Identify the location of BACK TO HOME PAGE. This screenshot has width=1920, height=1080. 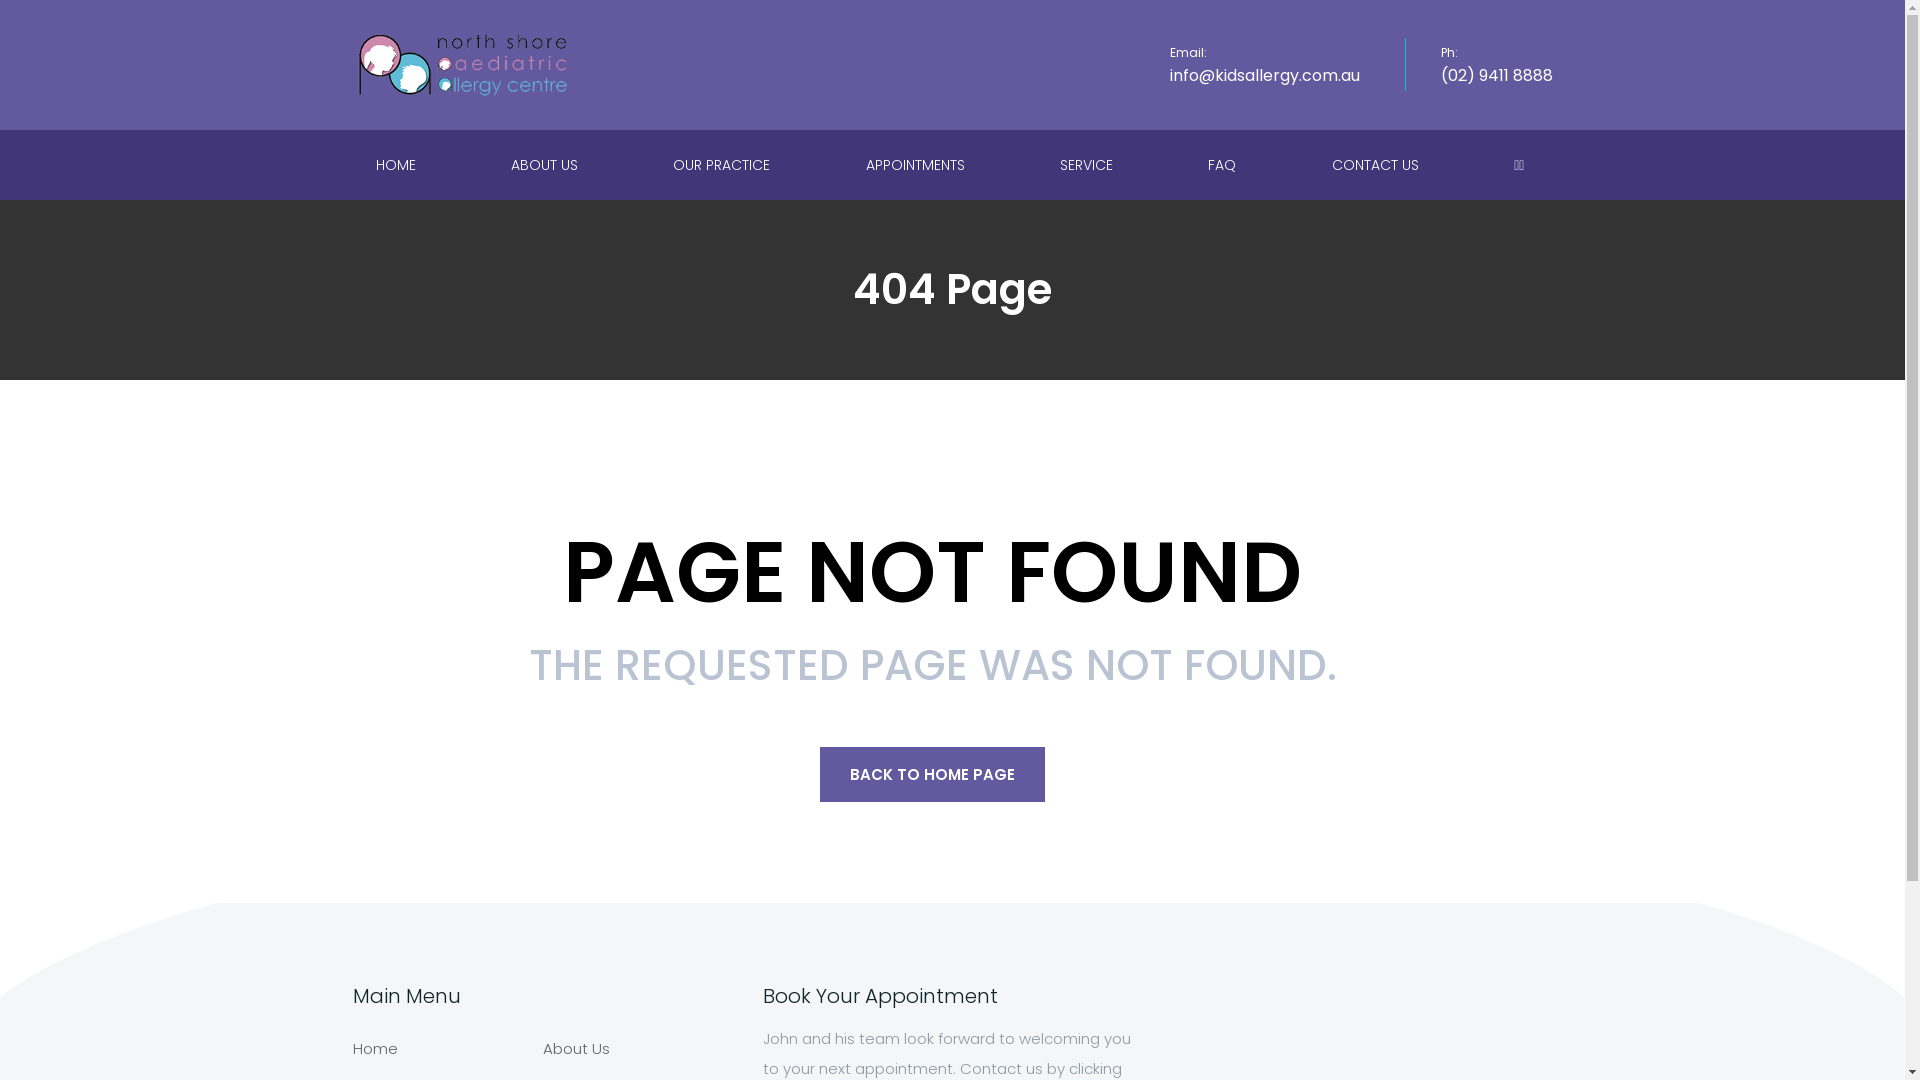
(932, 774).